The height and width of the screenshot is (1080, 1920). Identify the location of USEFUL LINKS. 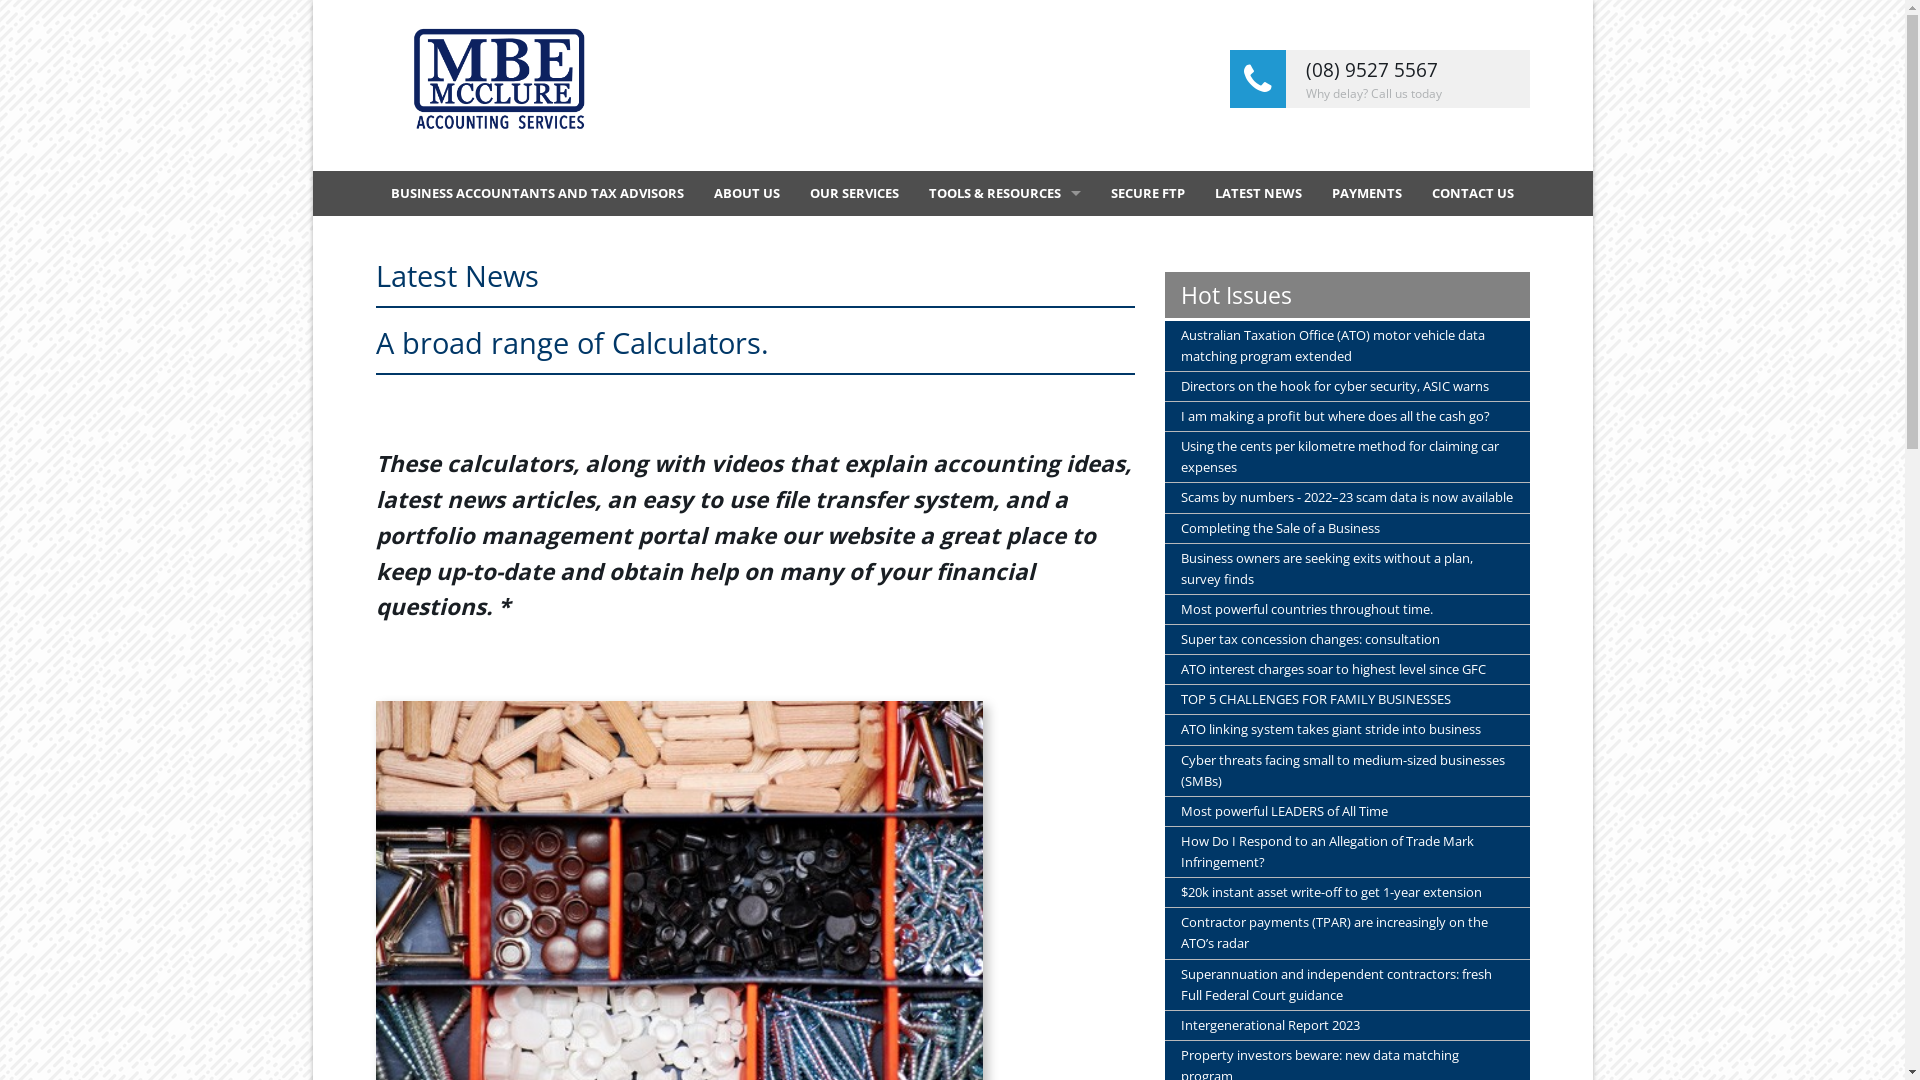
(1005, 328).